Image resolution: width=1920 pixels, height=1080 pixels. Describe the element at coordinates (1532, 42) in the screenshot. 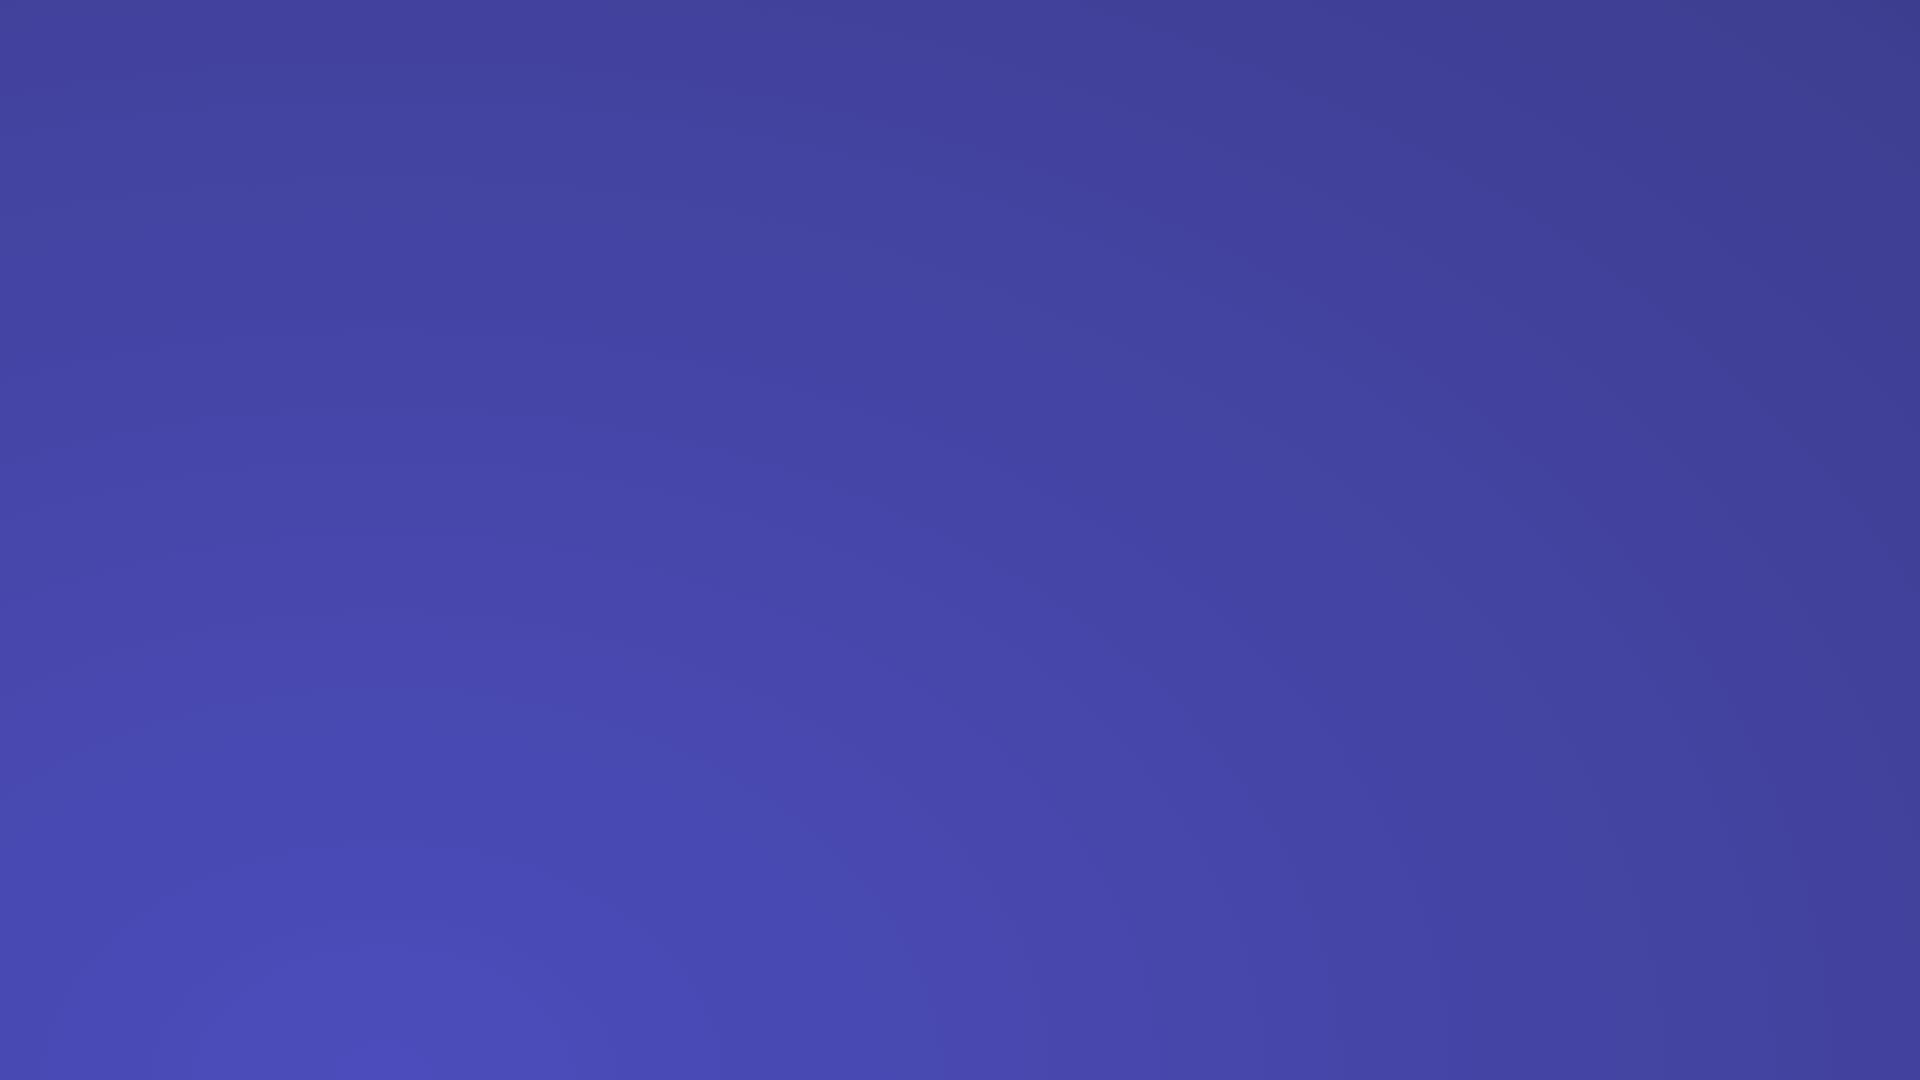

I see `Support us` at that location.